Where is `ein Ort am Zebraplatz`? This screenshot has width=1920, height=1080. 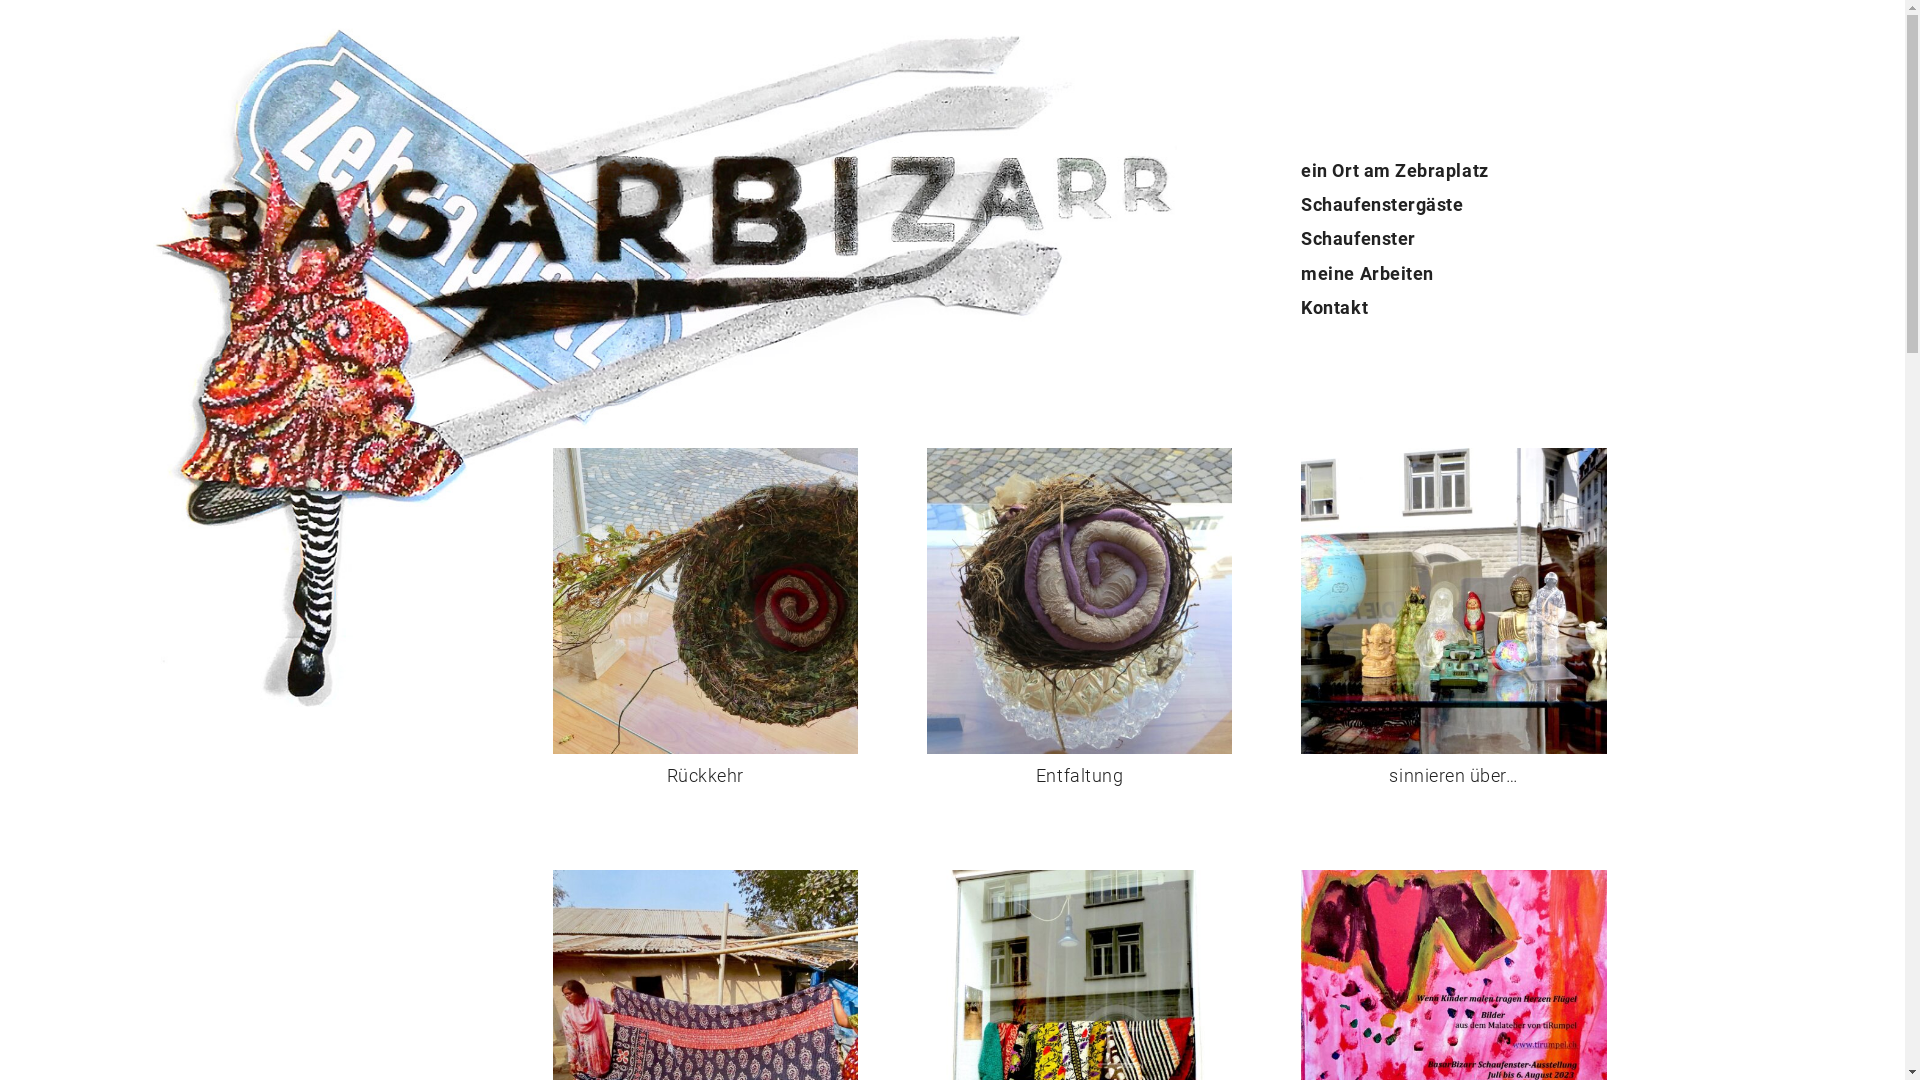
ein Ort am Zebraplatz is located at coordinates (1394, 170).